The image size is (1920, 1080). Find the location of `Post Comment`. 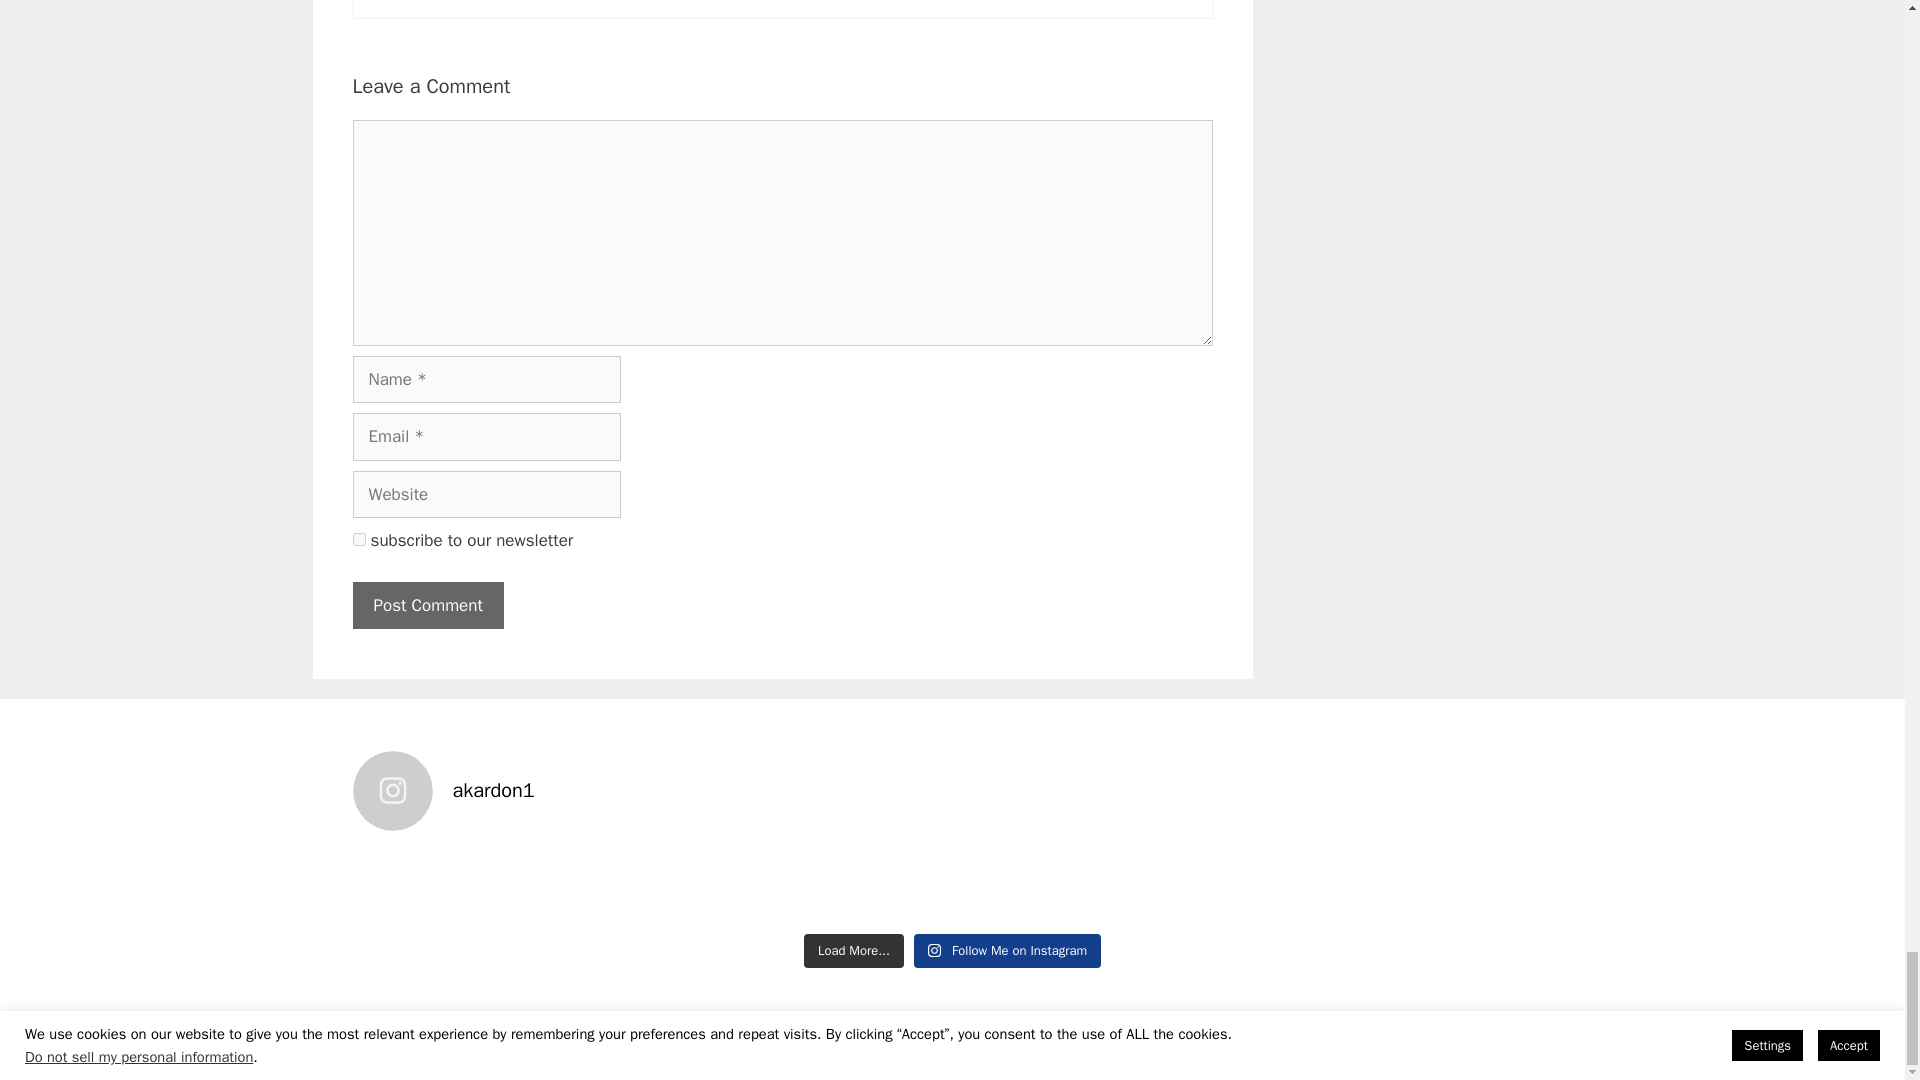

Post Comment is located at coordinates (427, 606).